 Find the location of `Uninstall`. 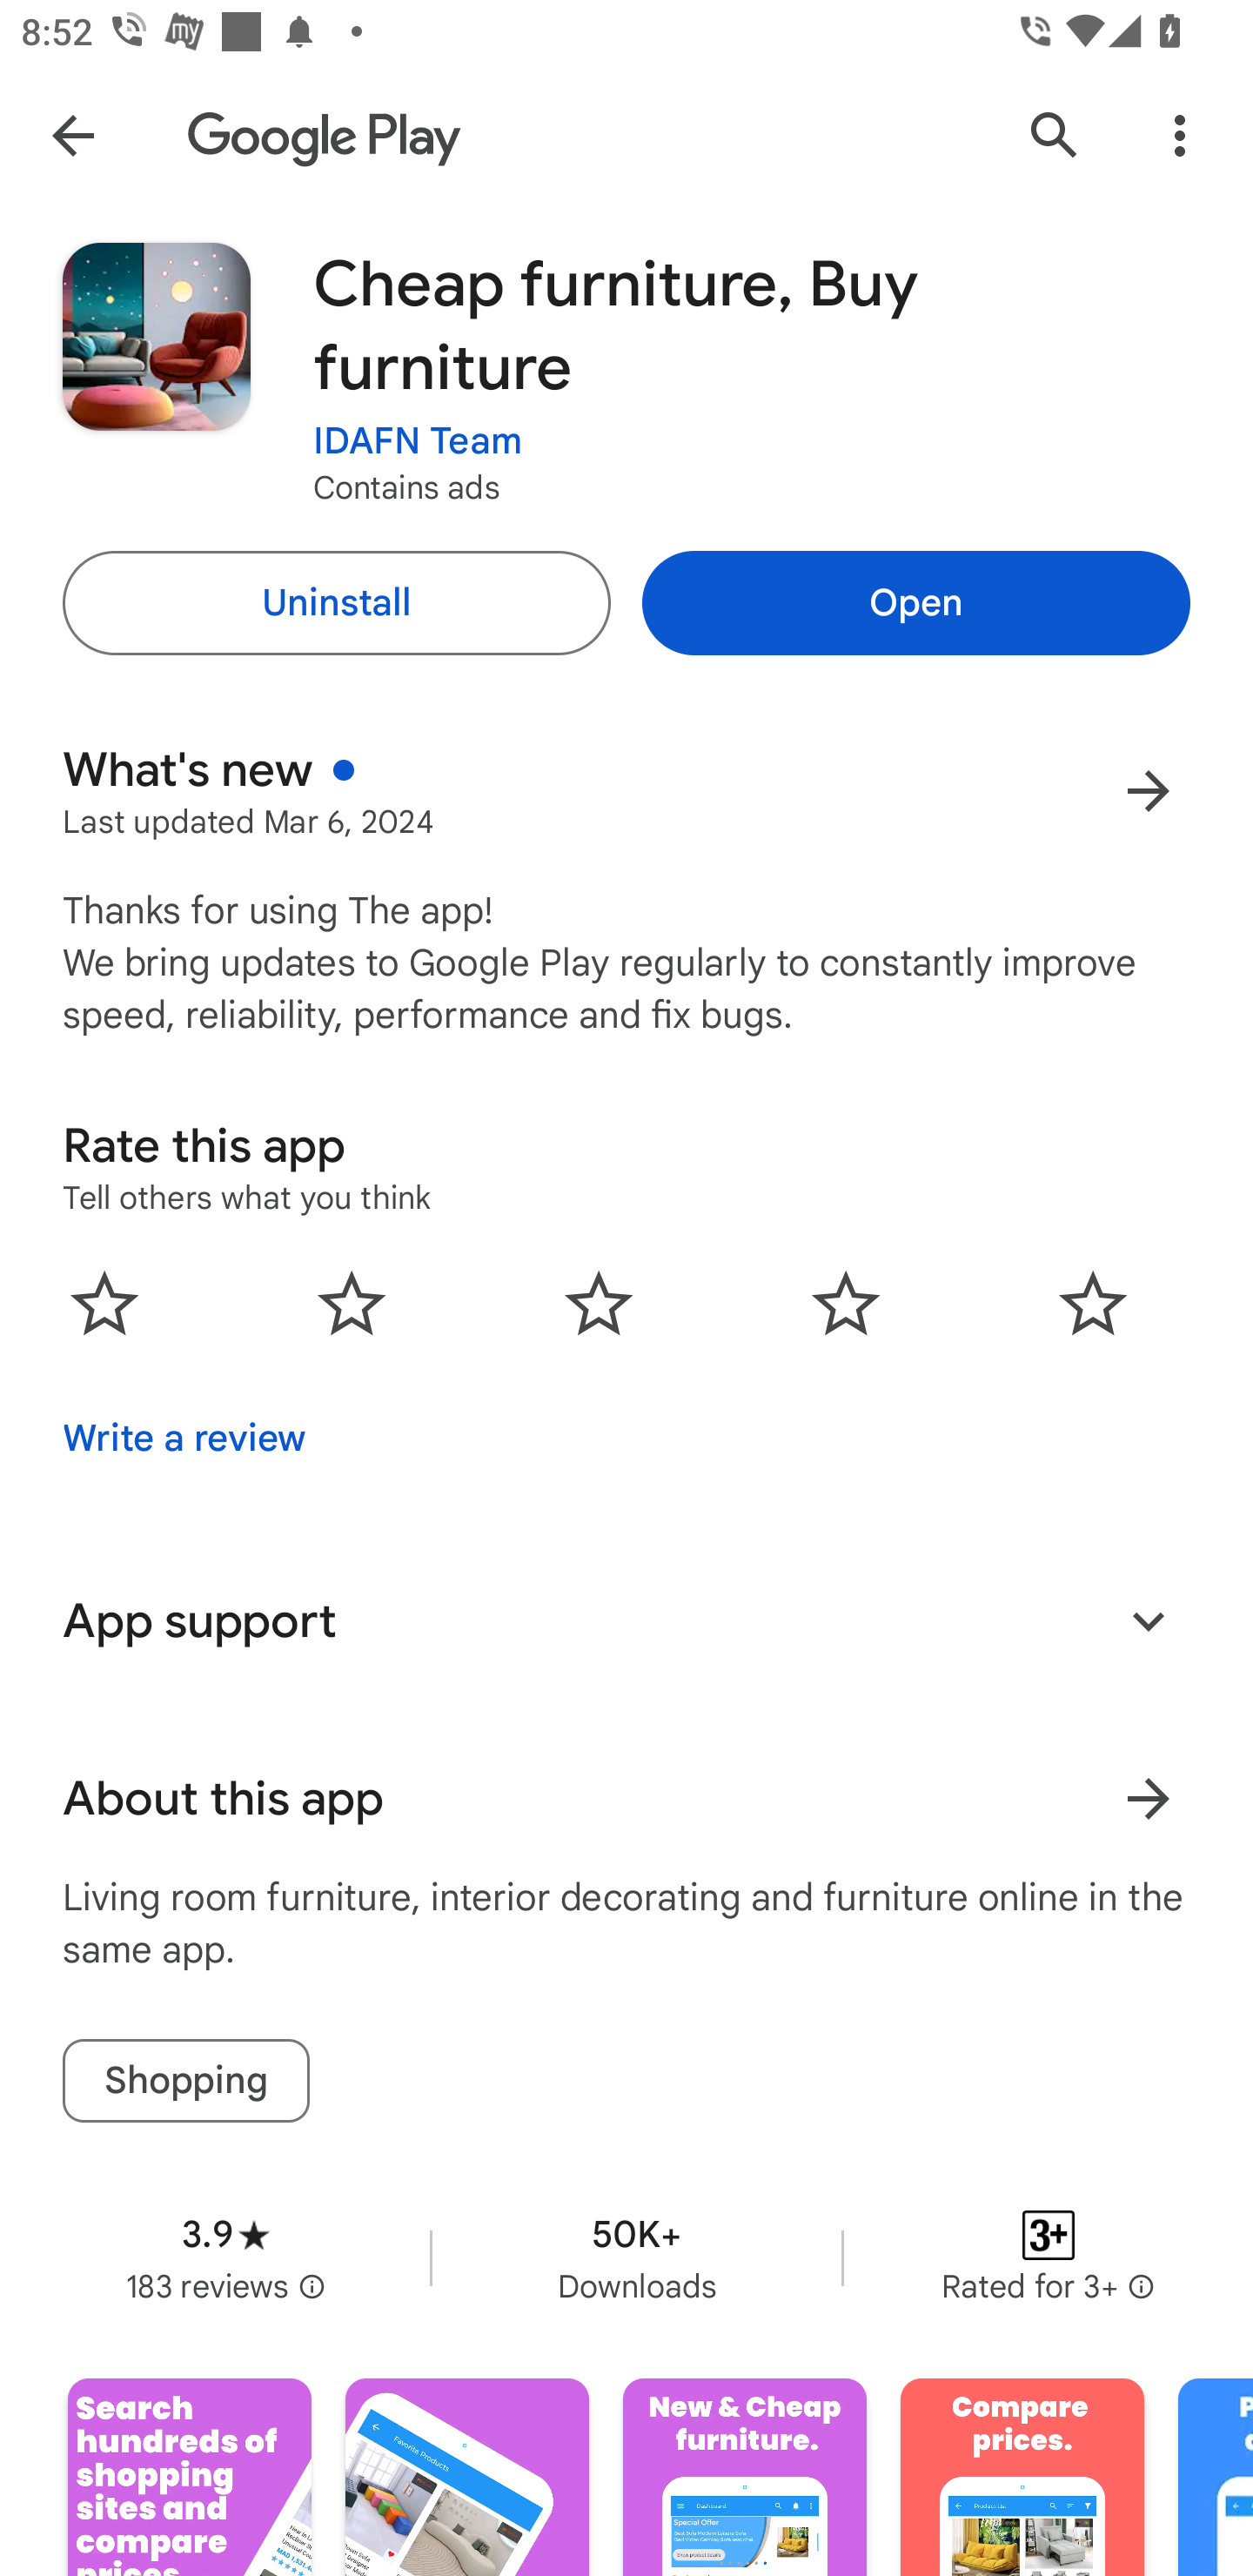

Uninstall is located at coordinates (337, 602).